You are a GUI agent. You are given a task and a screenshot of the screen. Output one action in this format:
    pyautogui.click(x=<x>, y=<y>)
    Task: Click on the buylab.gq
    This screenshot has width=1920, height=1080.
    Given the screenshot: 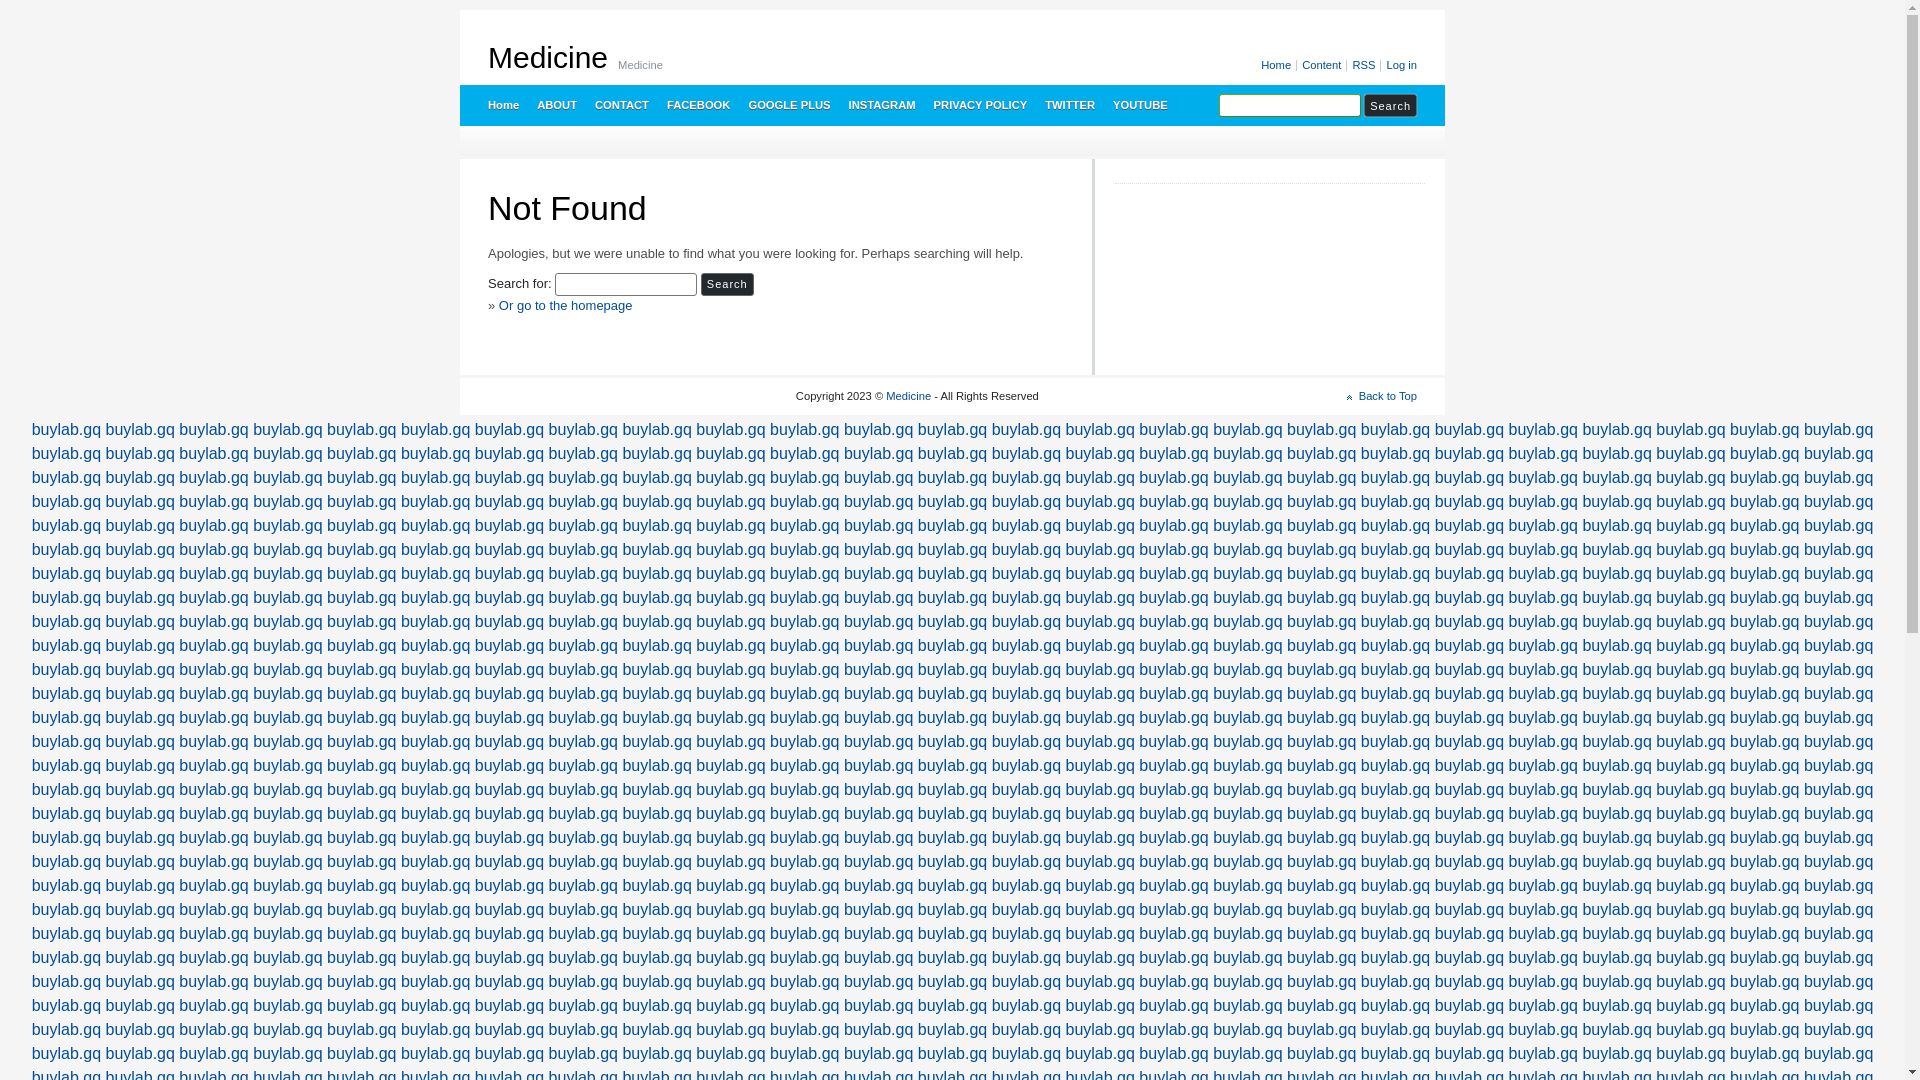 What is the action you would take?
    pyautogui.click(x=214, y=454)
    